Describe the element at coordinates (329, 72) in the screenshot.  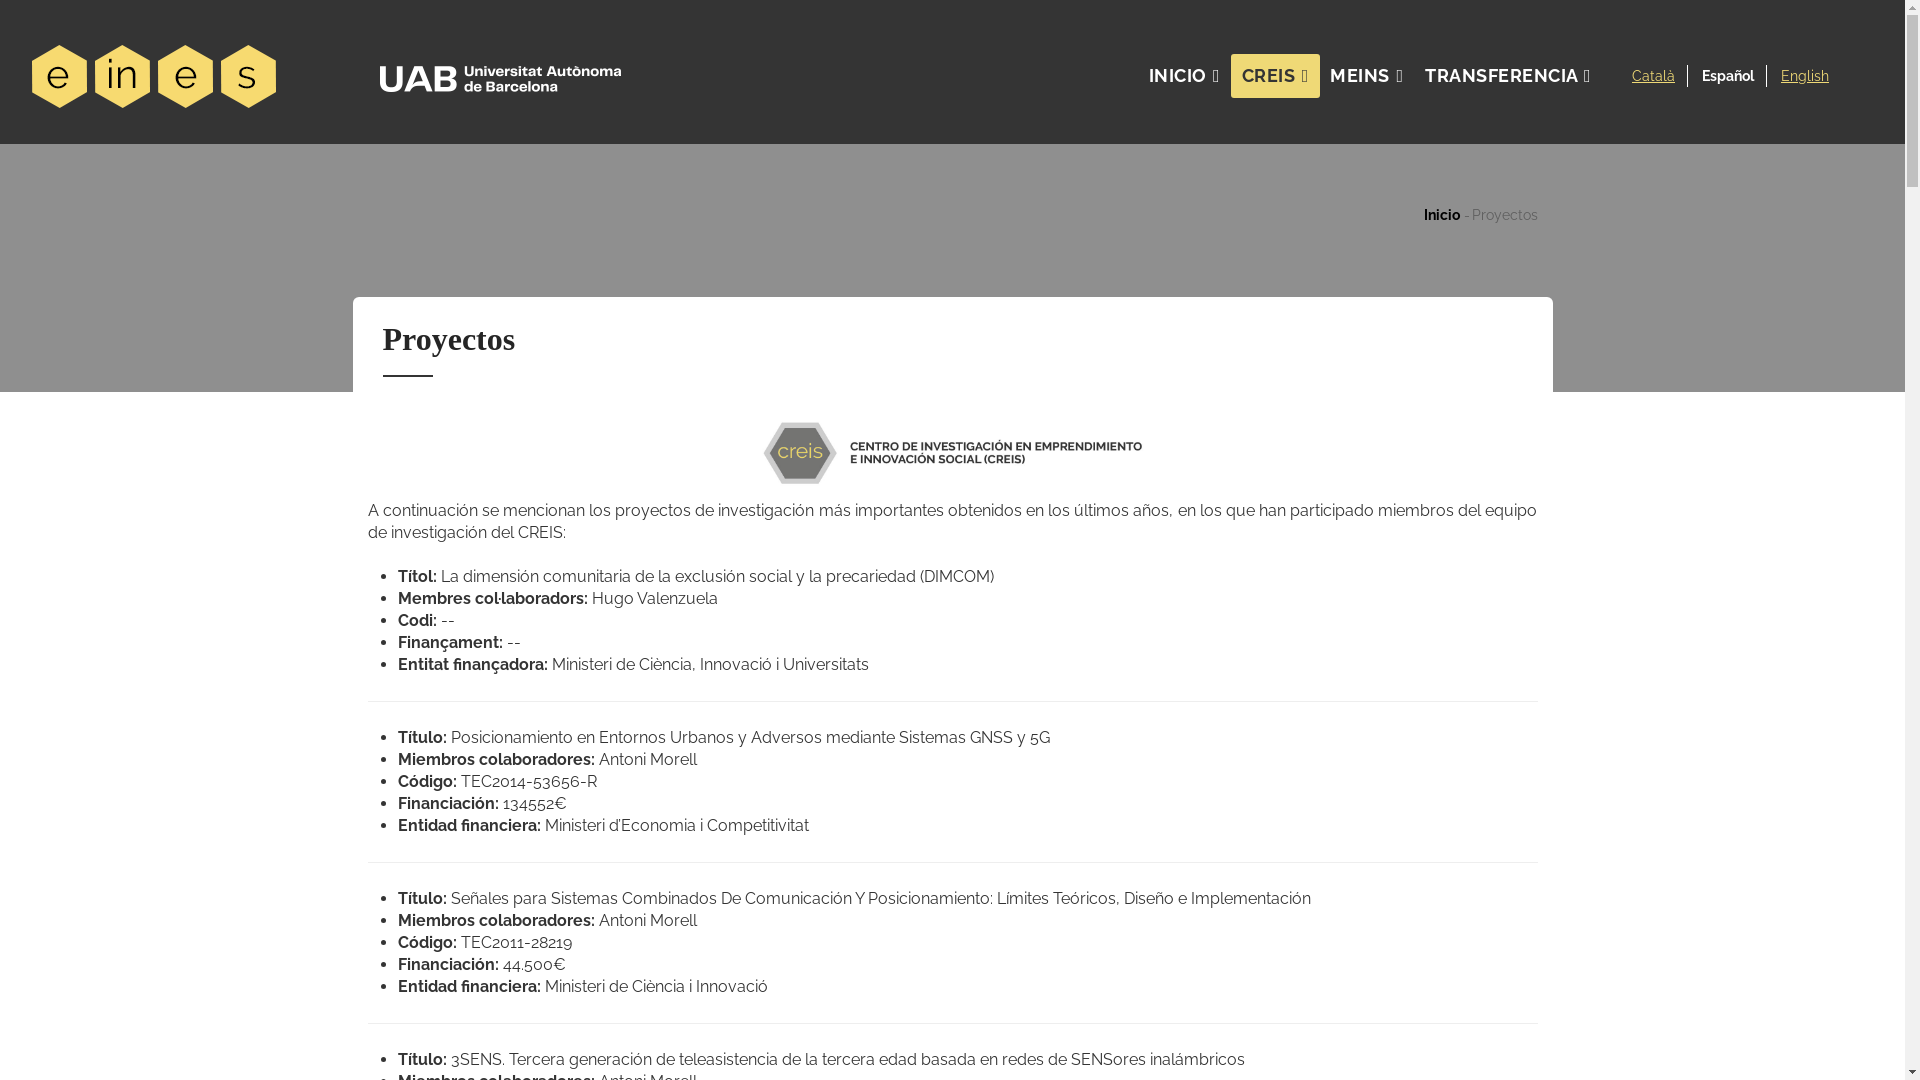
I see `Inicio` at that location.